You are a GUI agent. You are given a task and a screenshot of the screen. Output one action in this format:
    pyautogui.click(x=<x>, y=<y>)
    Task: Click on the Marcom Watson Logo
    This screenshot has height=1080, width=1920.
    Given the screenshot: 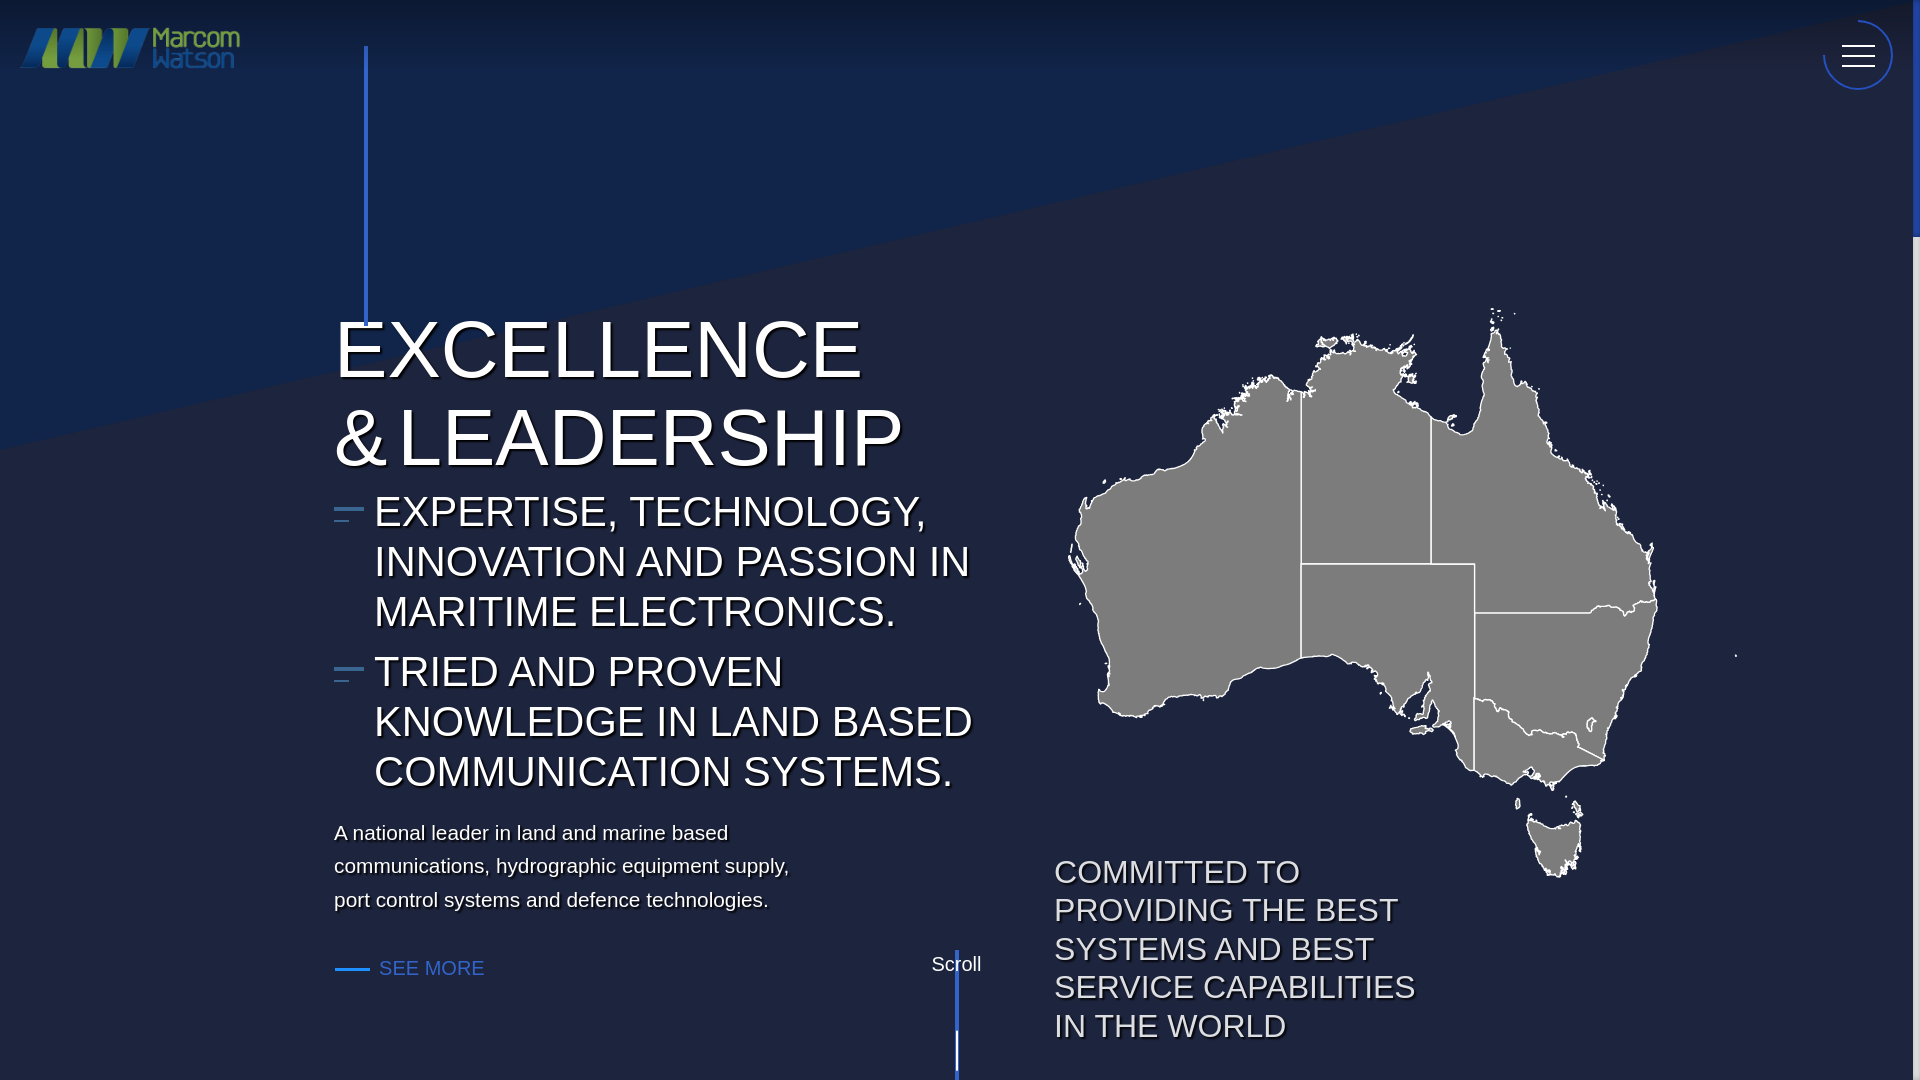 What is the action you would take?
    pyautogui.click(x=130, y=71)
    